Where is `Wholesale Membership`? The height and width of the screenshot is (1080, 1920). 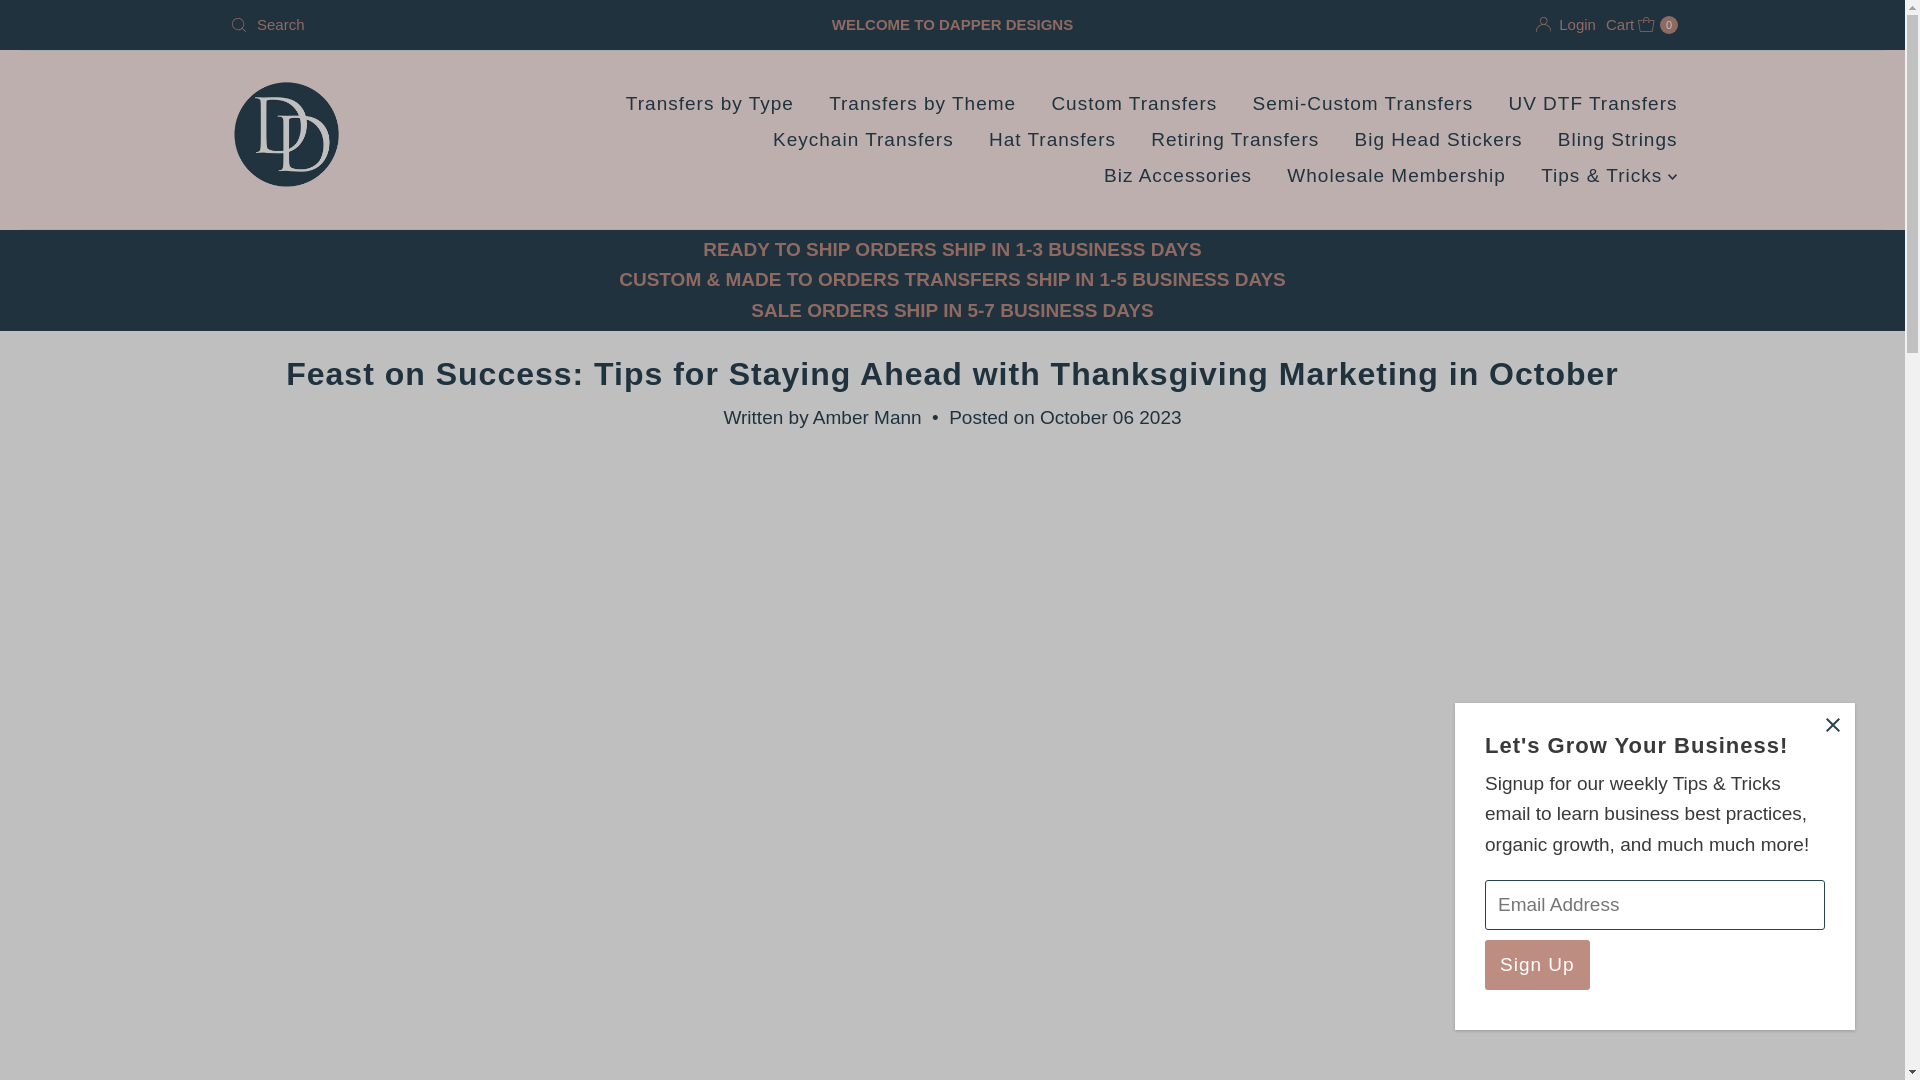 Wholesale Membership is located at coordinates (709, 104).